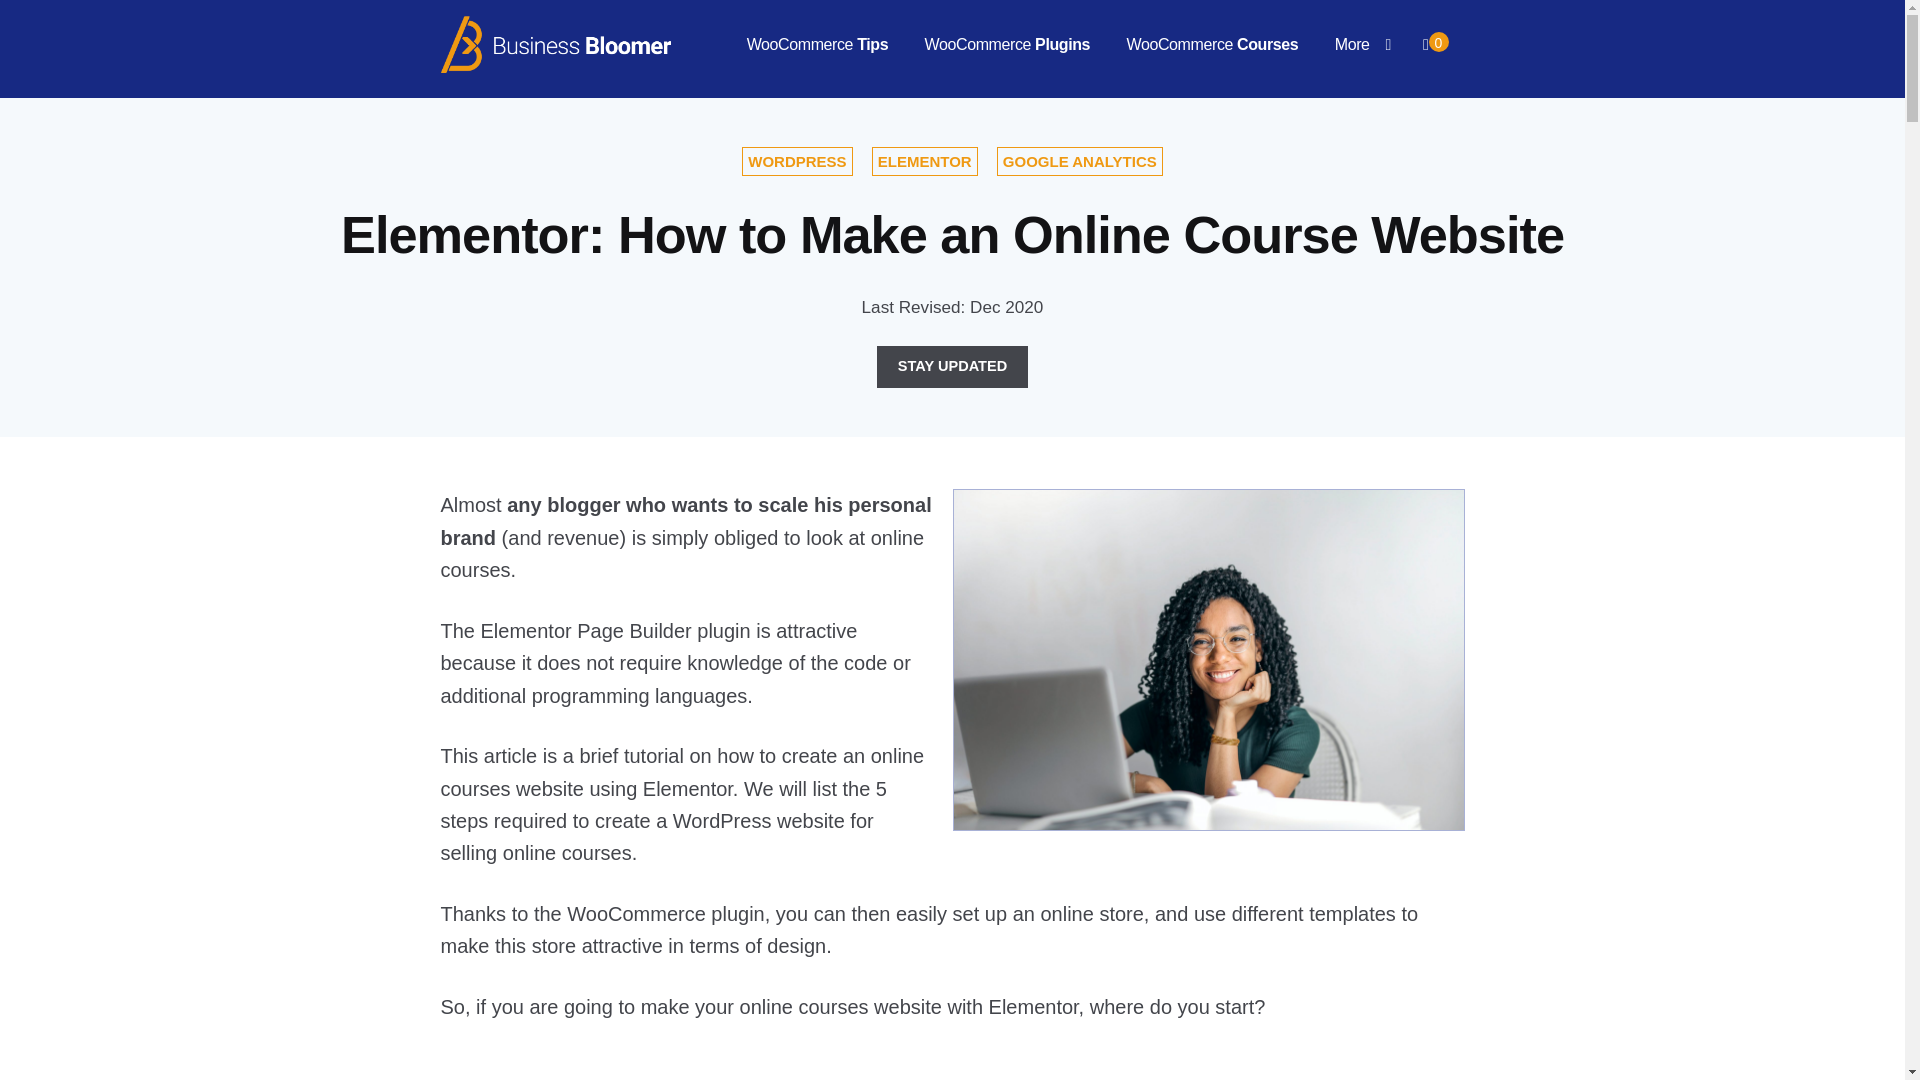  I want to click on Checkout, so click(1435, 42).